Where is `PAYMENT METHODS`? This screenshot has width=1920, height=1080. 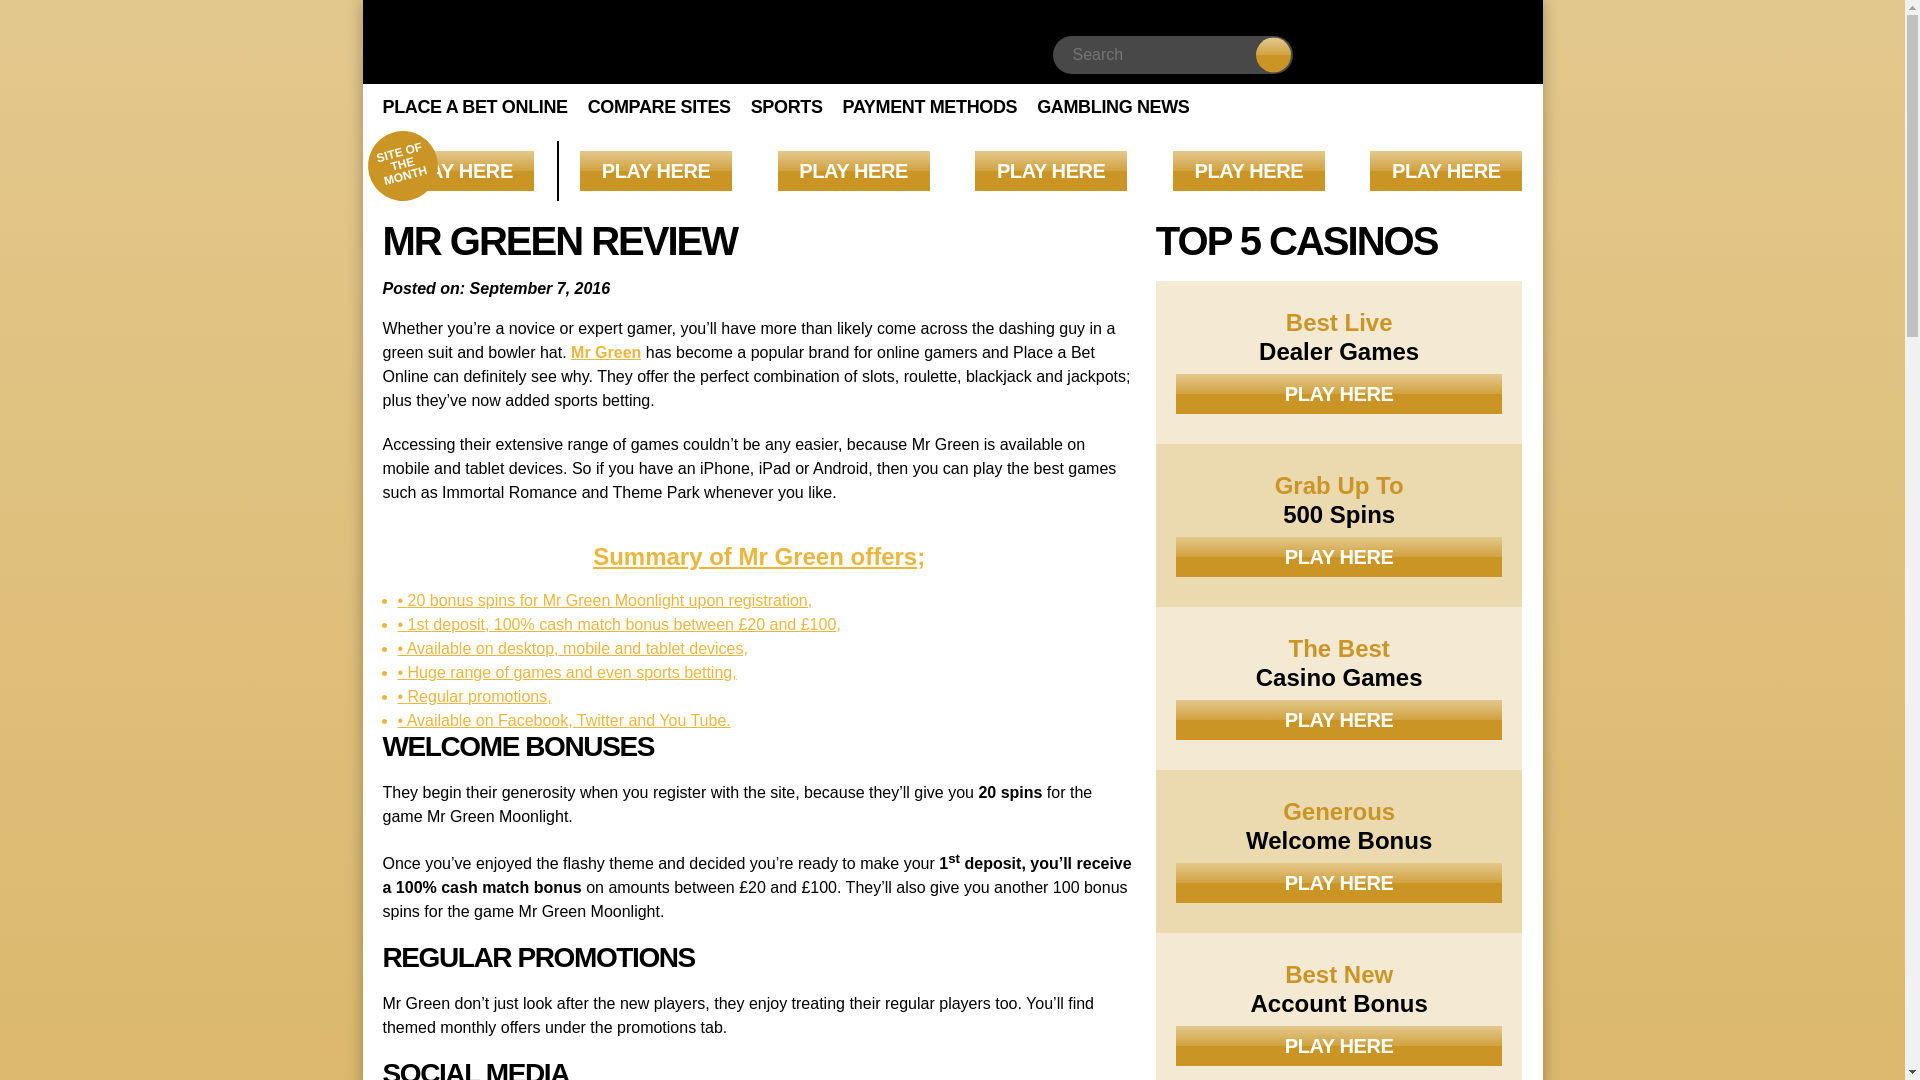 PAYMENT METHODS is located at coordinates (930, 106).